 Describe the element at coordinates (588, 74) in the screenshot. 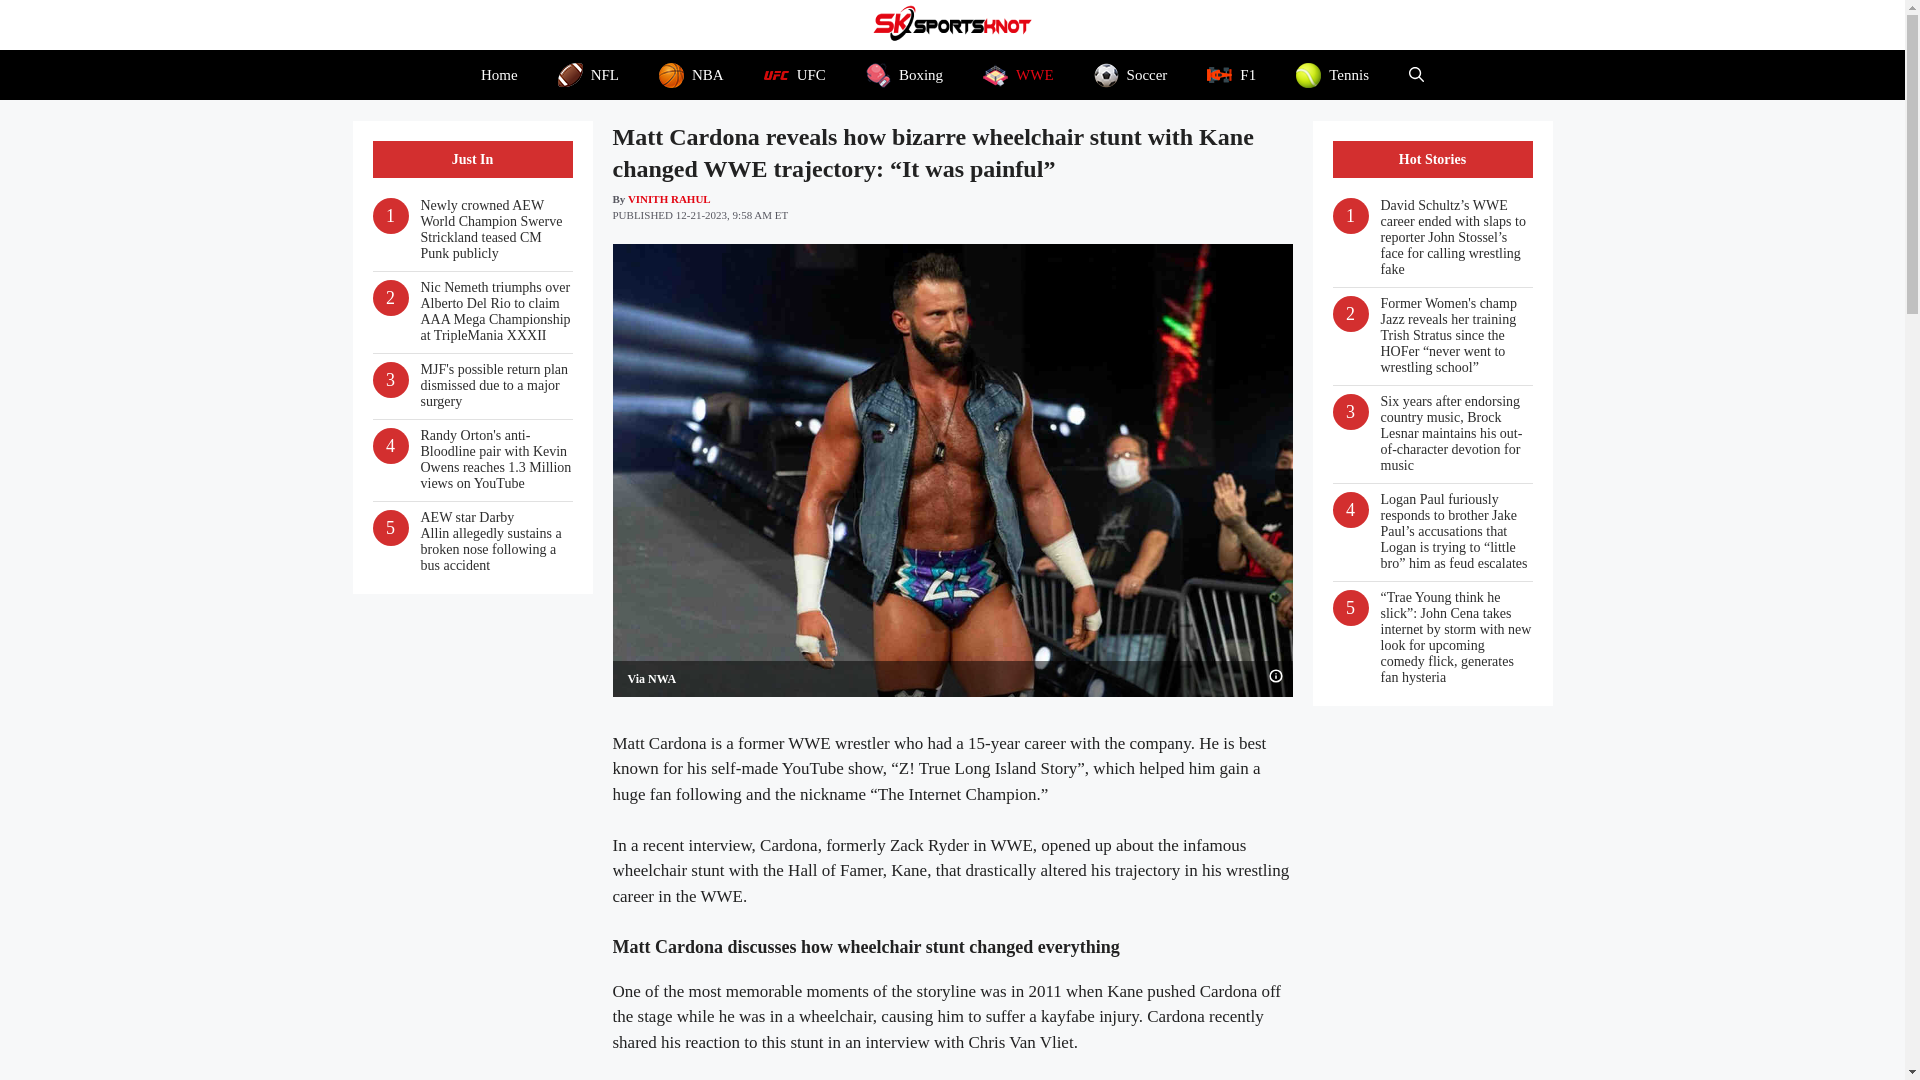

I see `NFL` at that location.